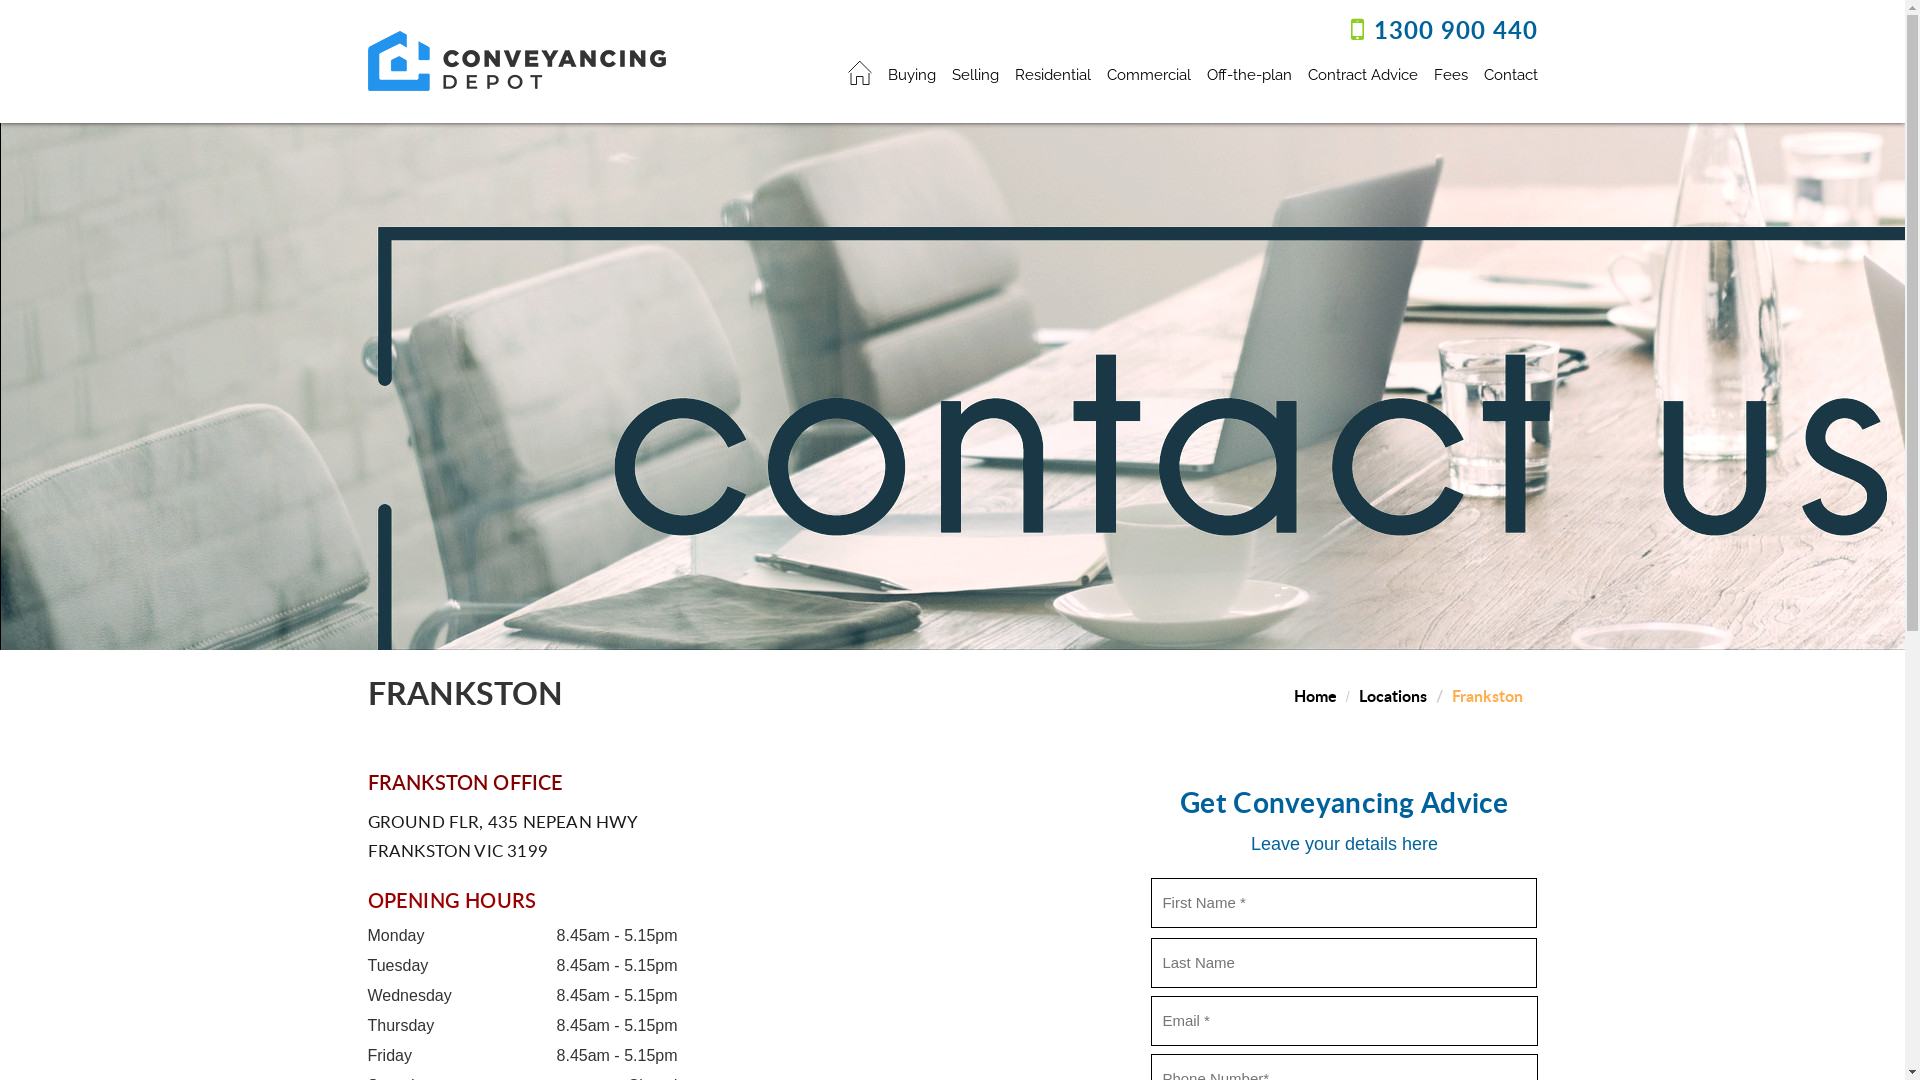 Image resolution: width=1920 pixels, height=1080 pixels. Describe the element at coordinates (1393, 696) in the screenshot. I see `Locations` at that location.